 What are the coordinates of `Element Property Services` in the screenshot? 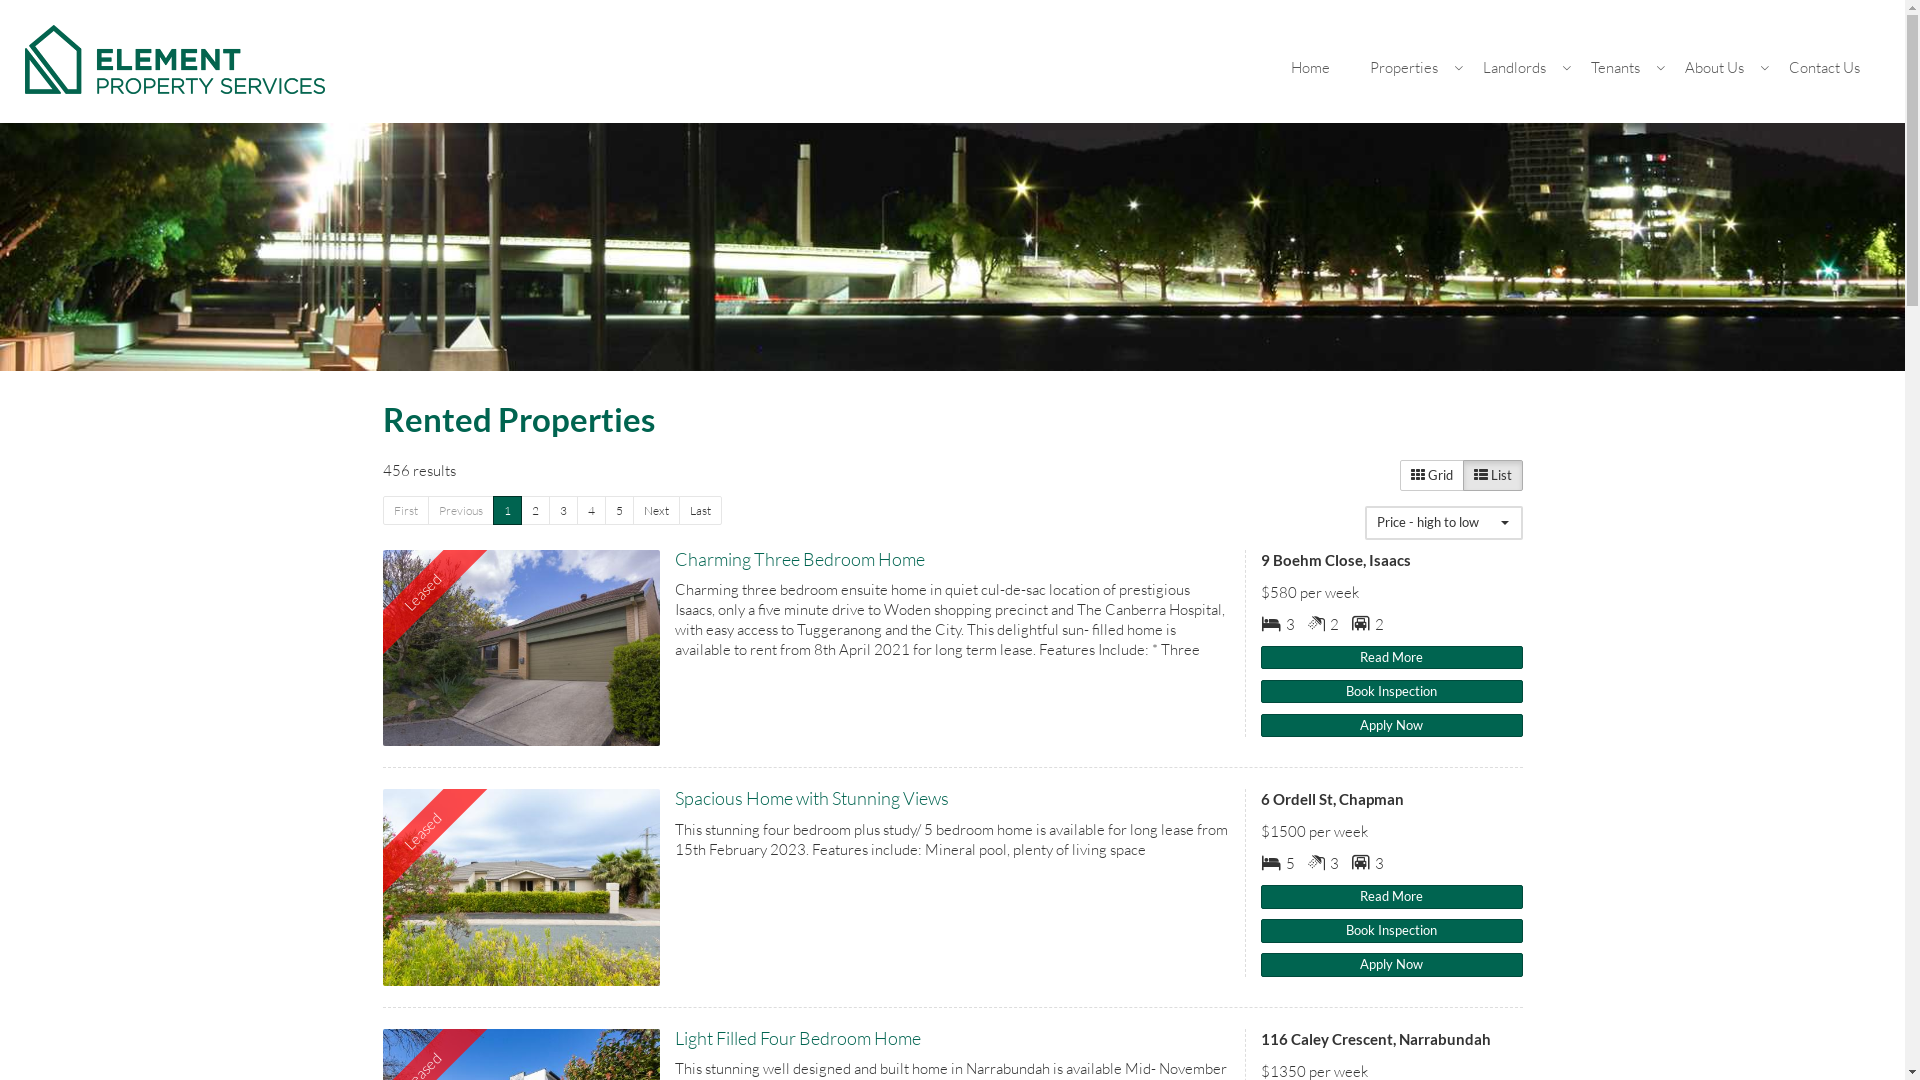 It's located at (175, 58).